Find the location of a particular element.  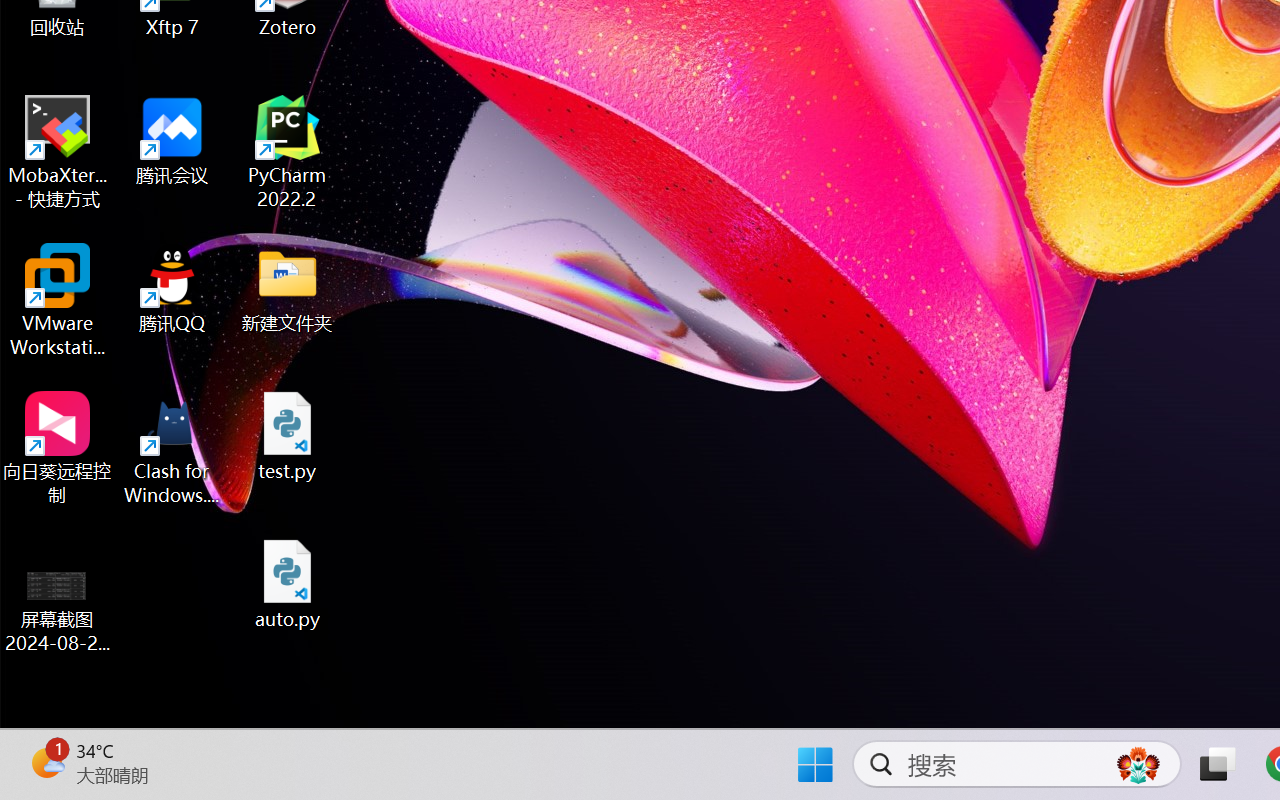

VMware Workstation Pro is located at coordinates (58, 300).